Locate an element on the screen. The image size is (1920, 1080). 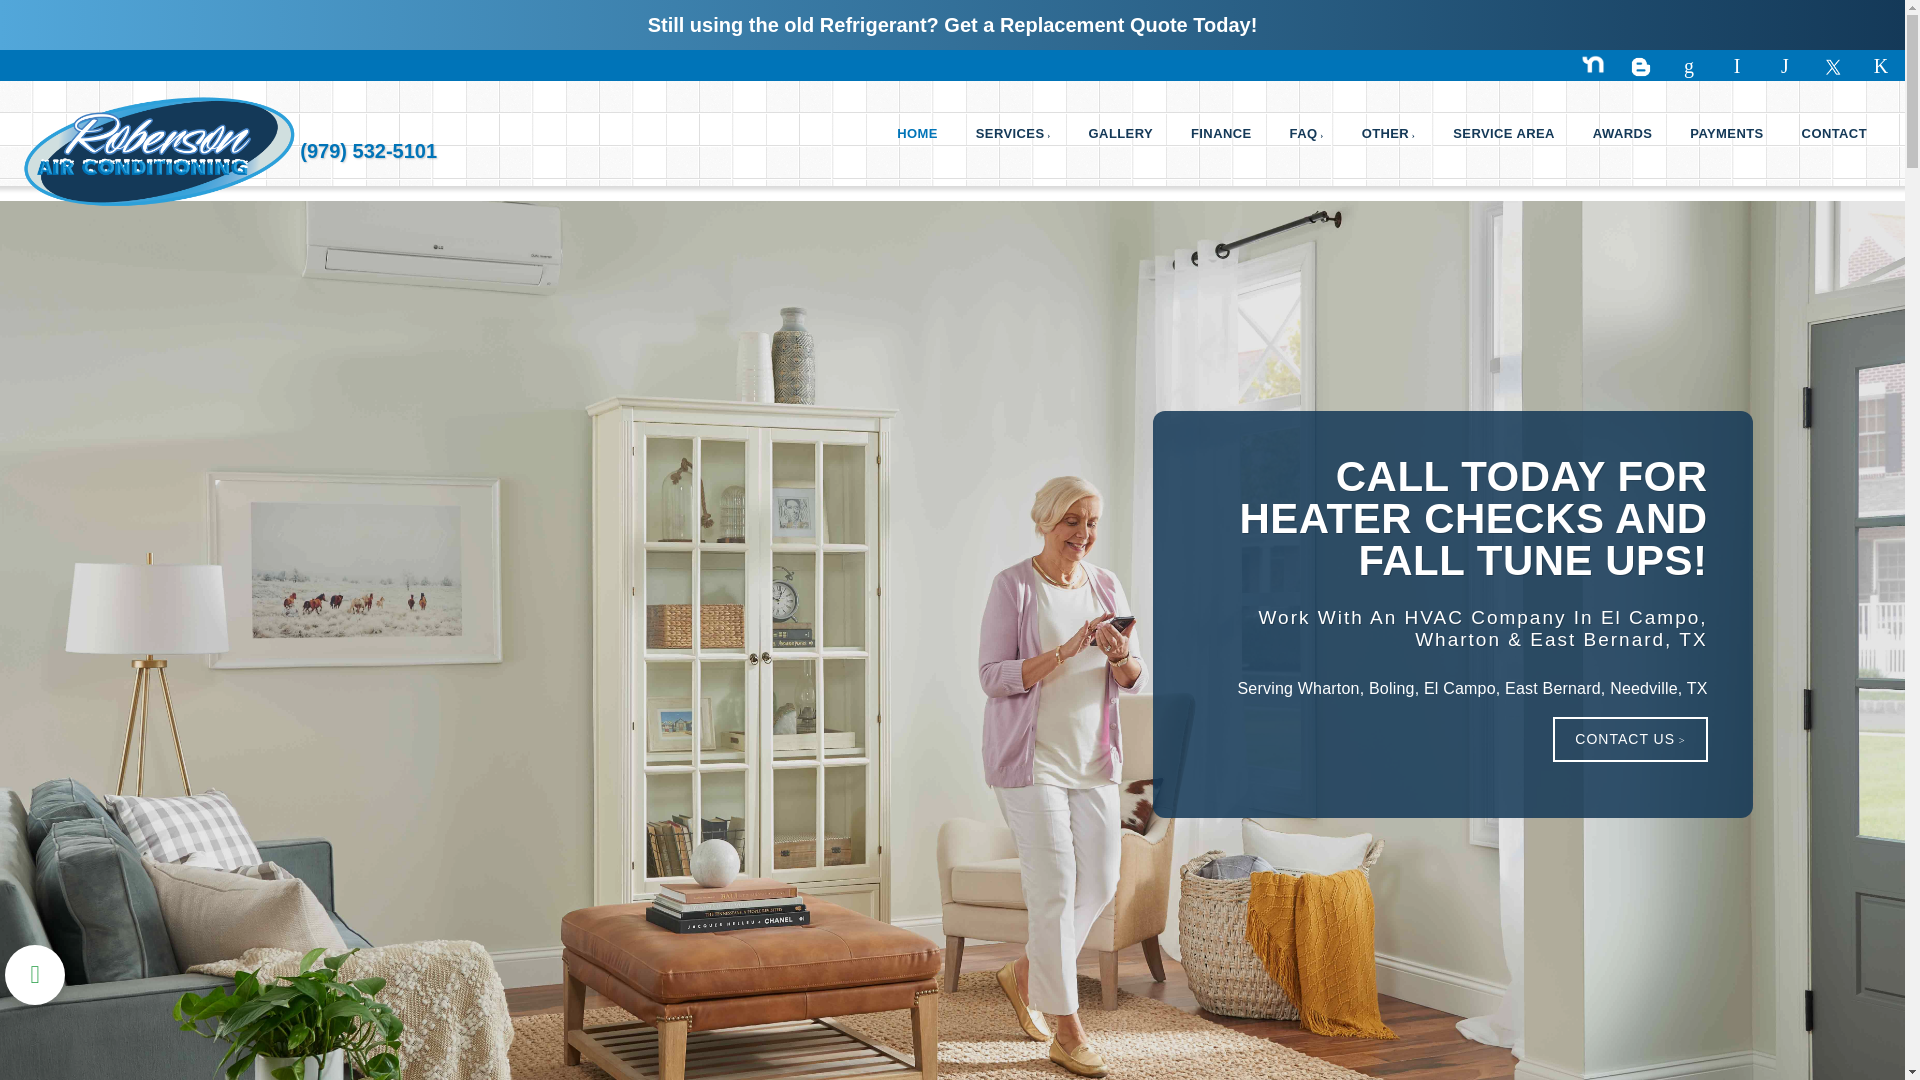
Instagram is located at coordinates (1736, 65).